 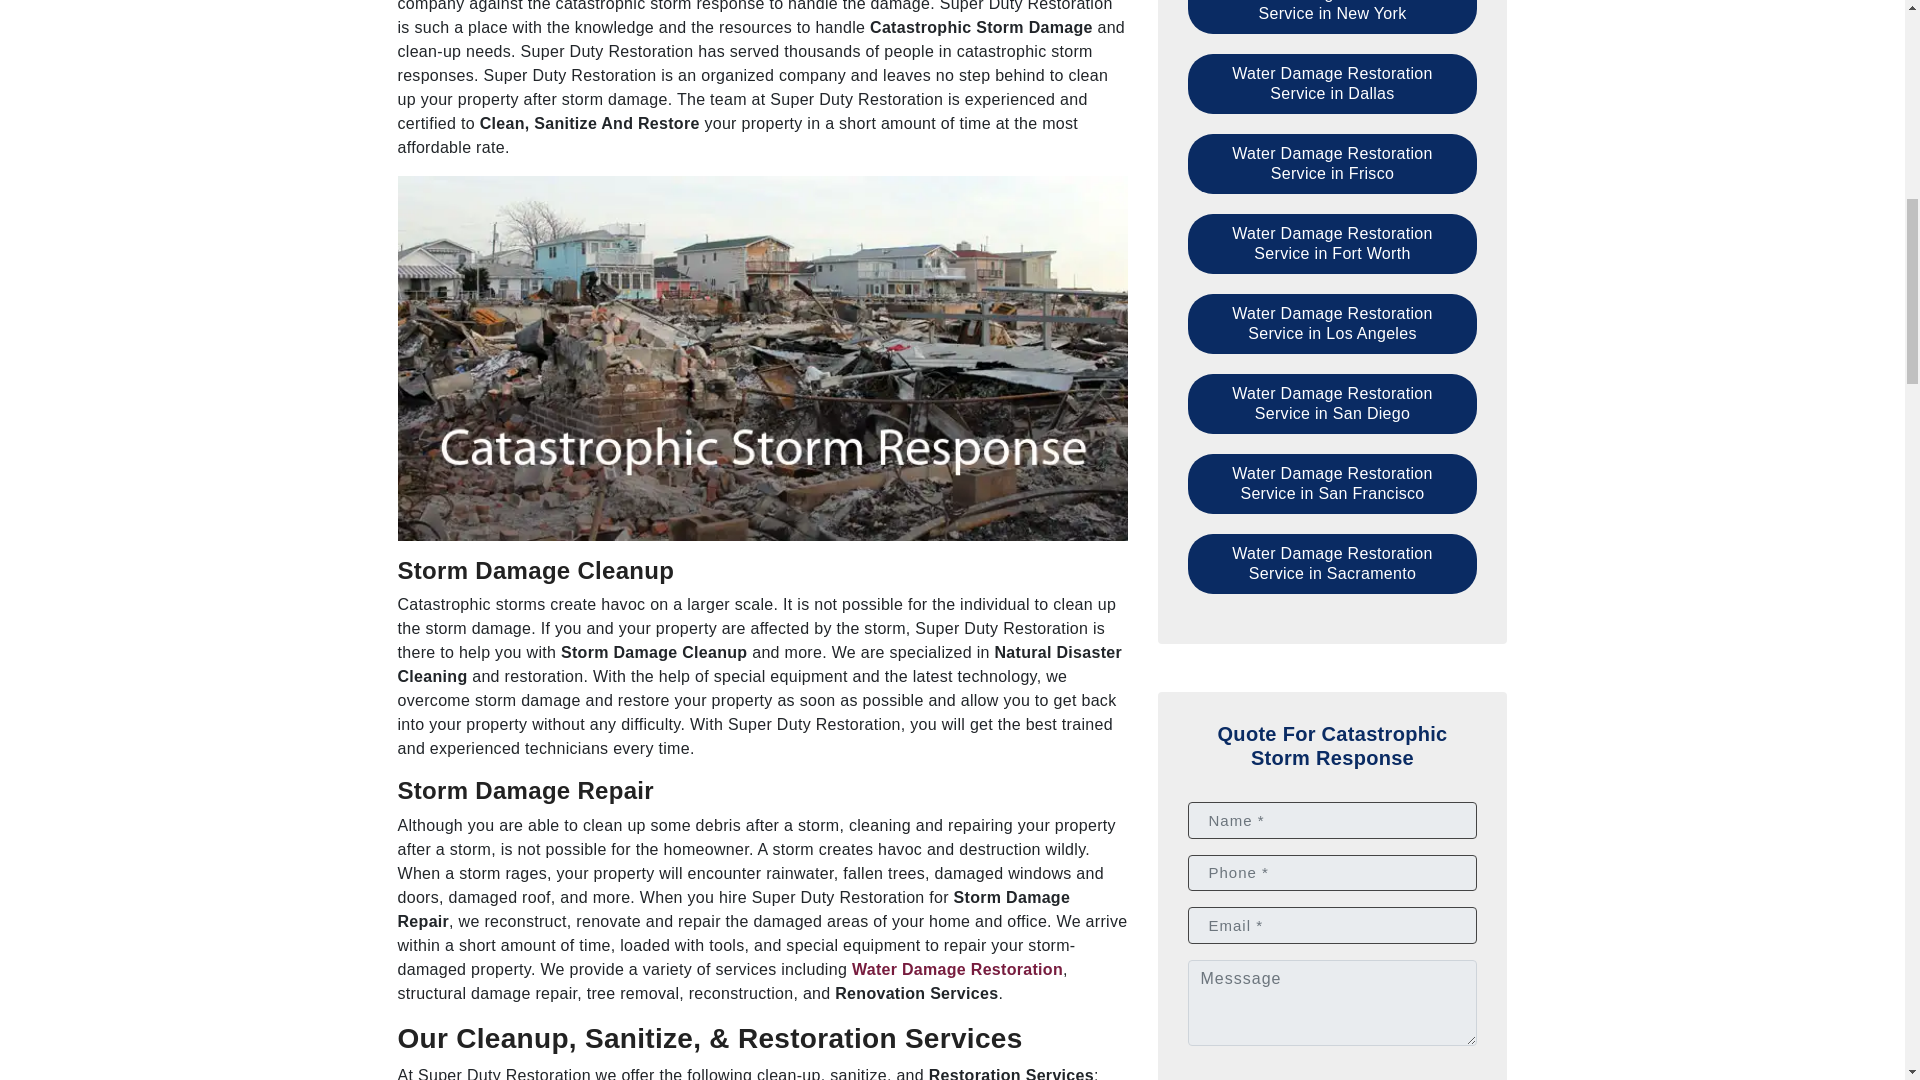 What do you see at coordinates (1333, 564) in the screenshot?
I see `Water Damage Restoration Service in Sacramento` at bounding box center [1333, 564].